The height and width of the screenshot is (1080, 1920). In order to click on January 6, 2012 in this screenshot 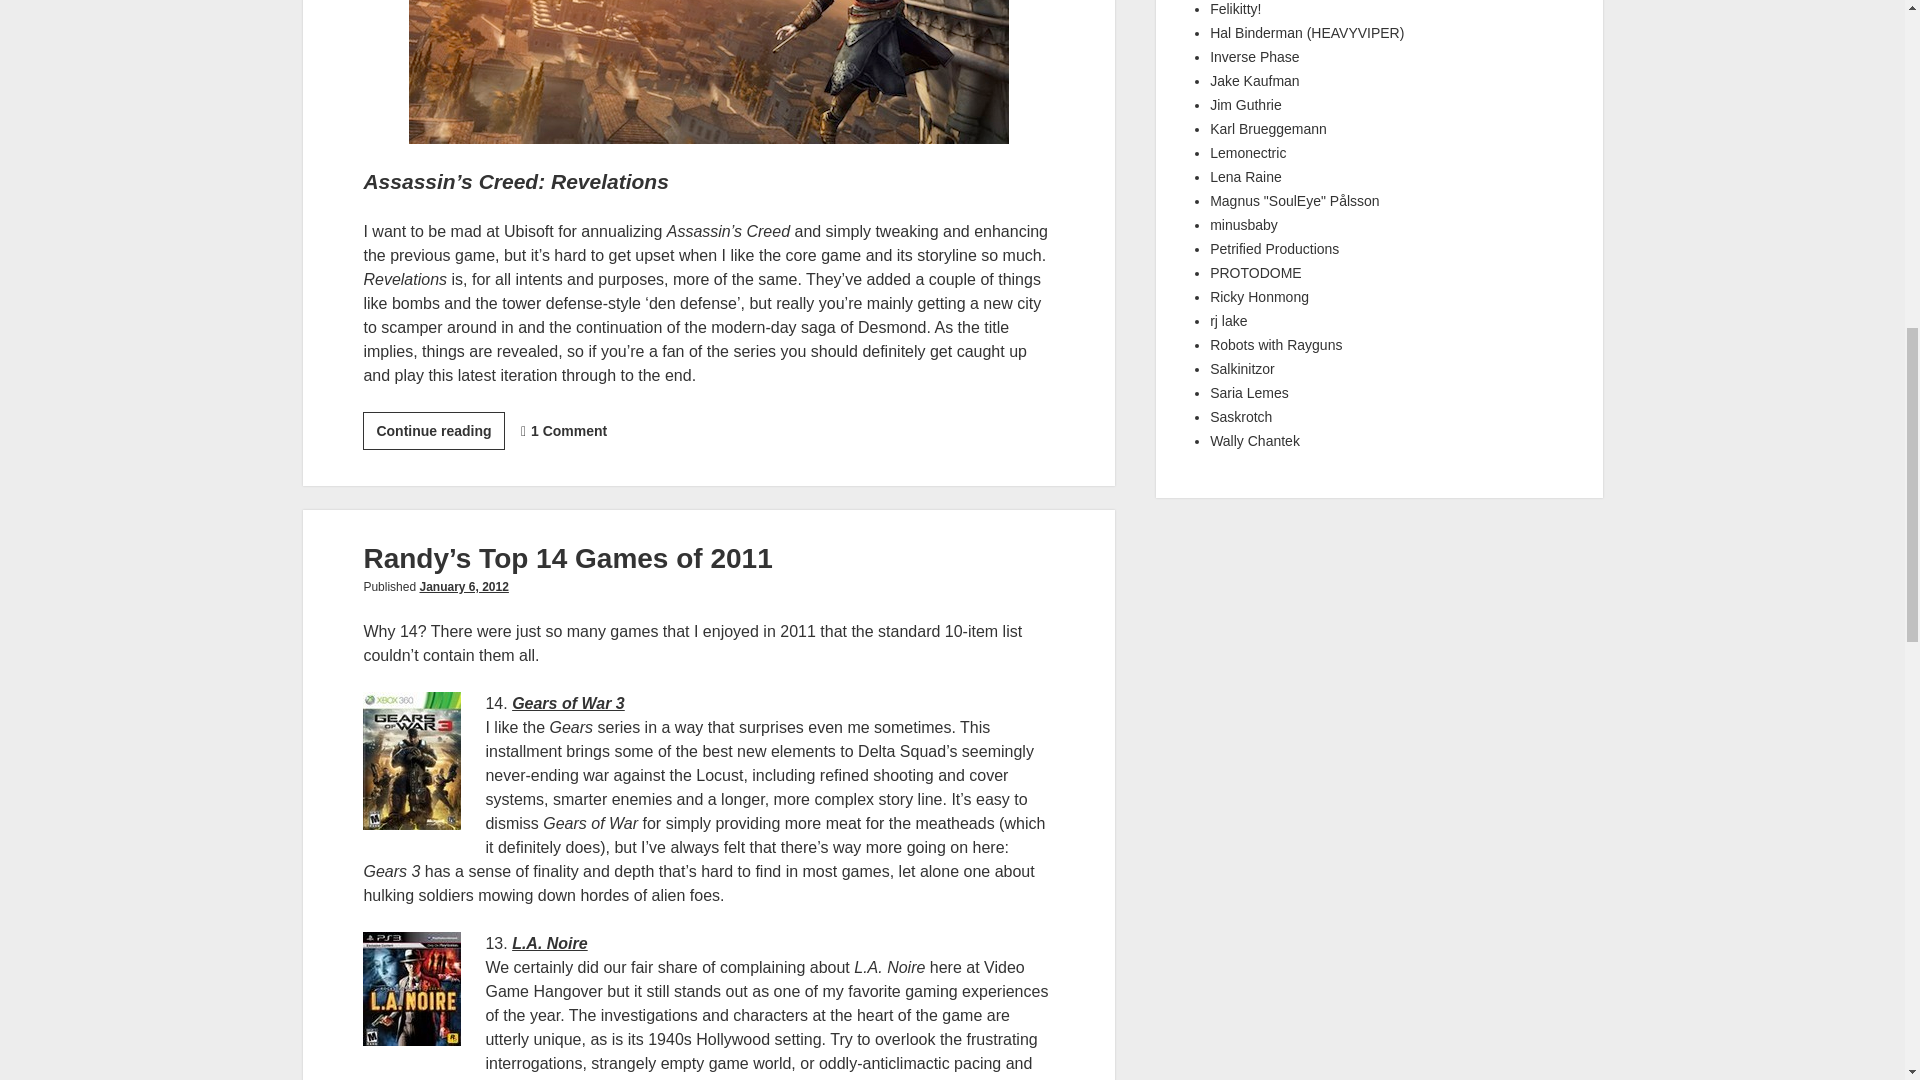, I will do `click(463, 586)`.